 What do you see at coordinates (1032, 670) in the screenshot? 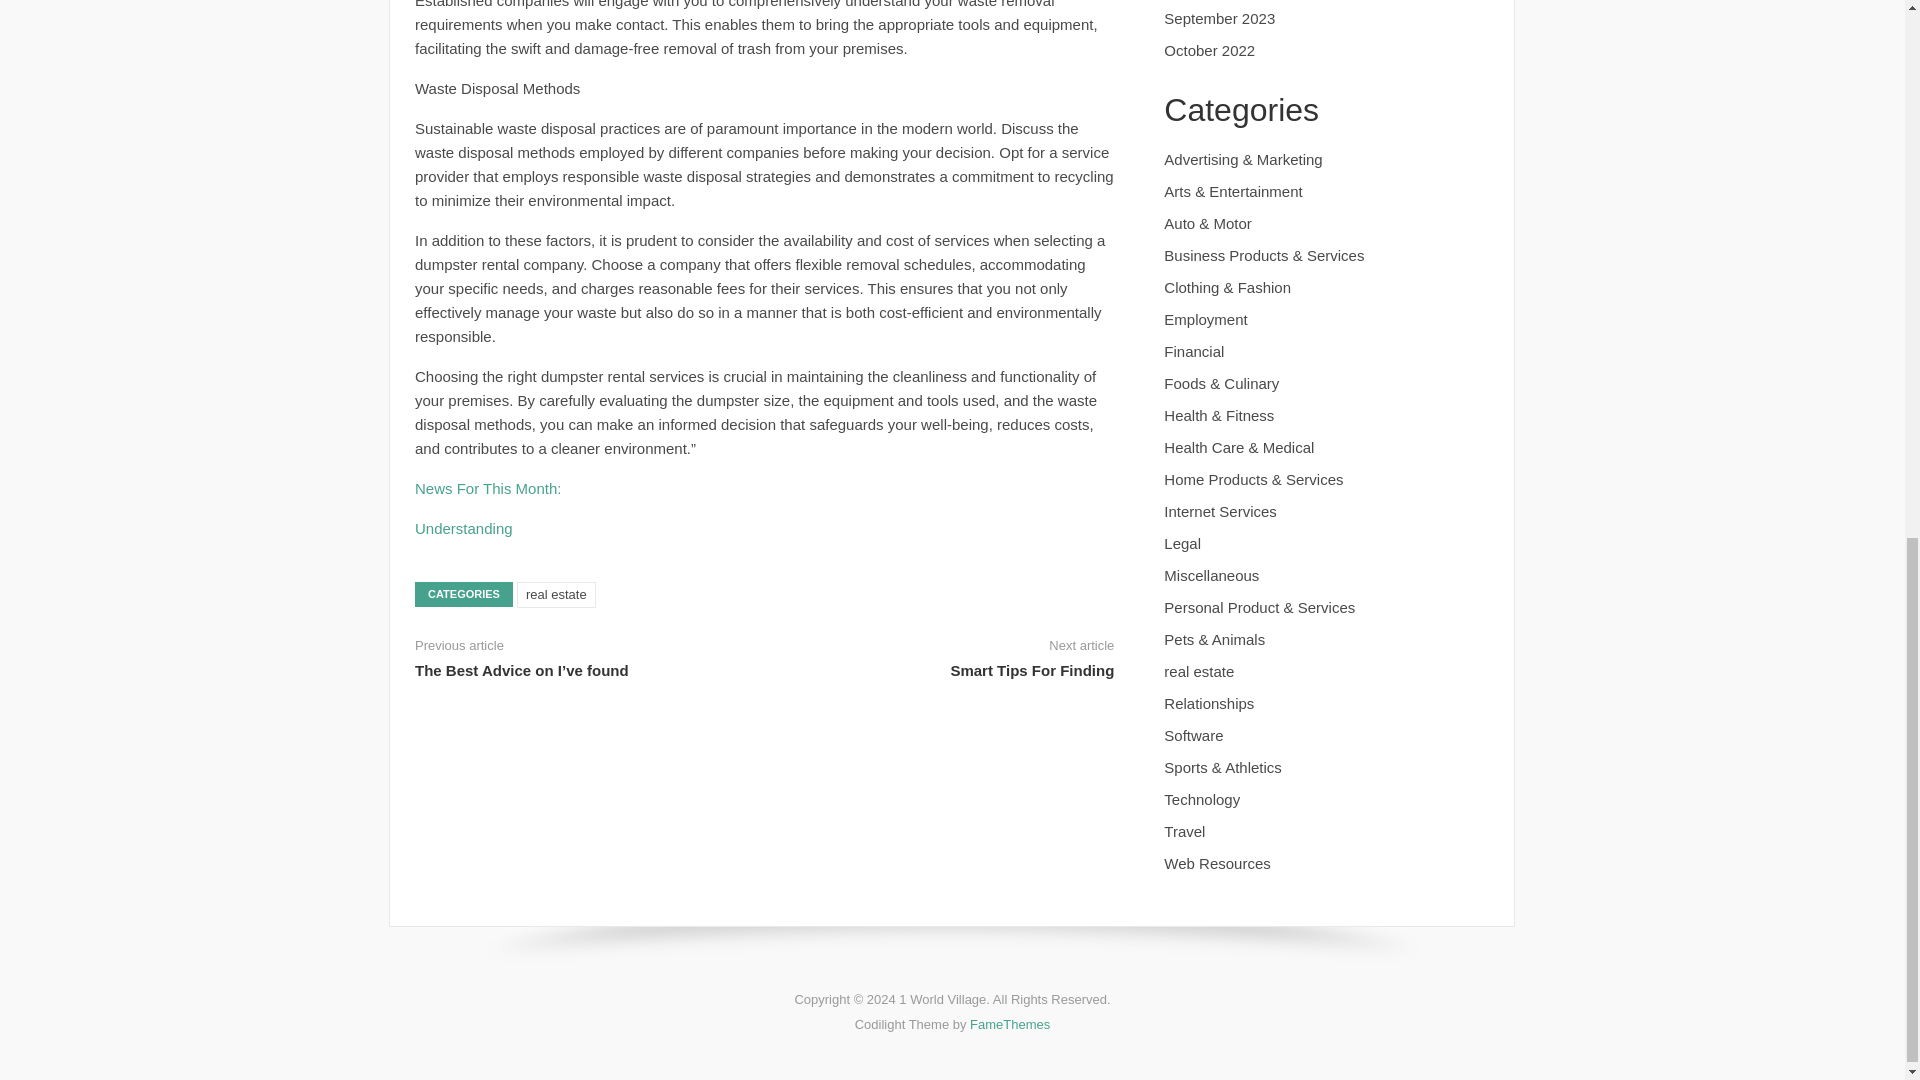
I see `Smart Tips For Finding` at bounding box center [1032, 670].